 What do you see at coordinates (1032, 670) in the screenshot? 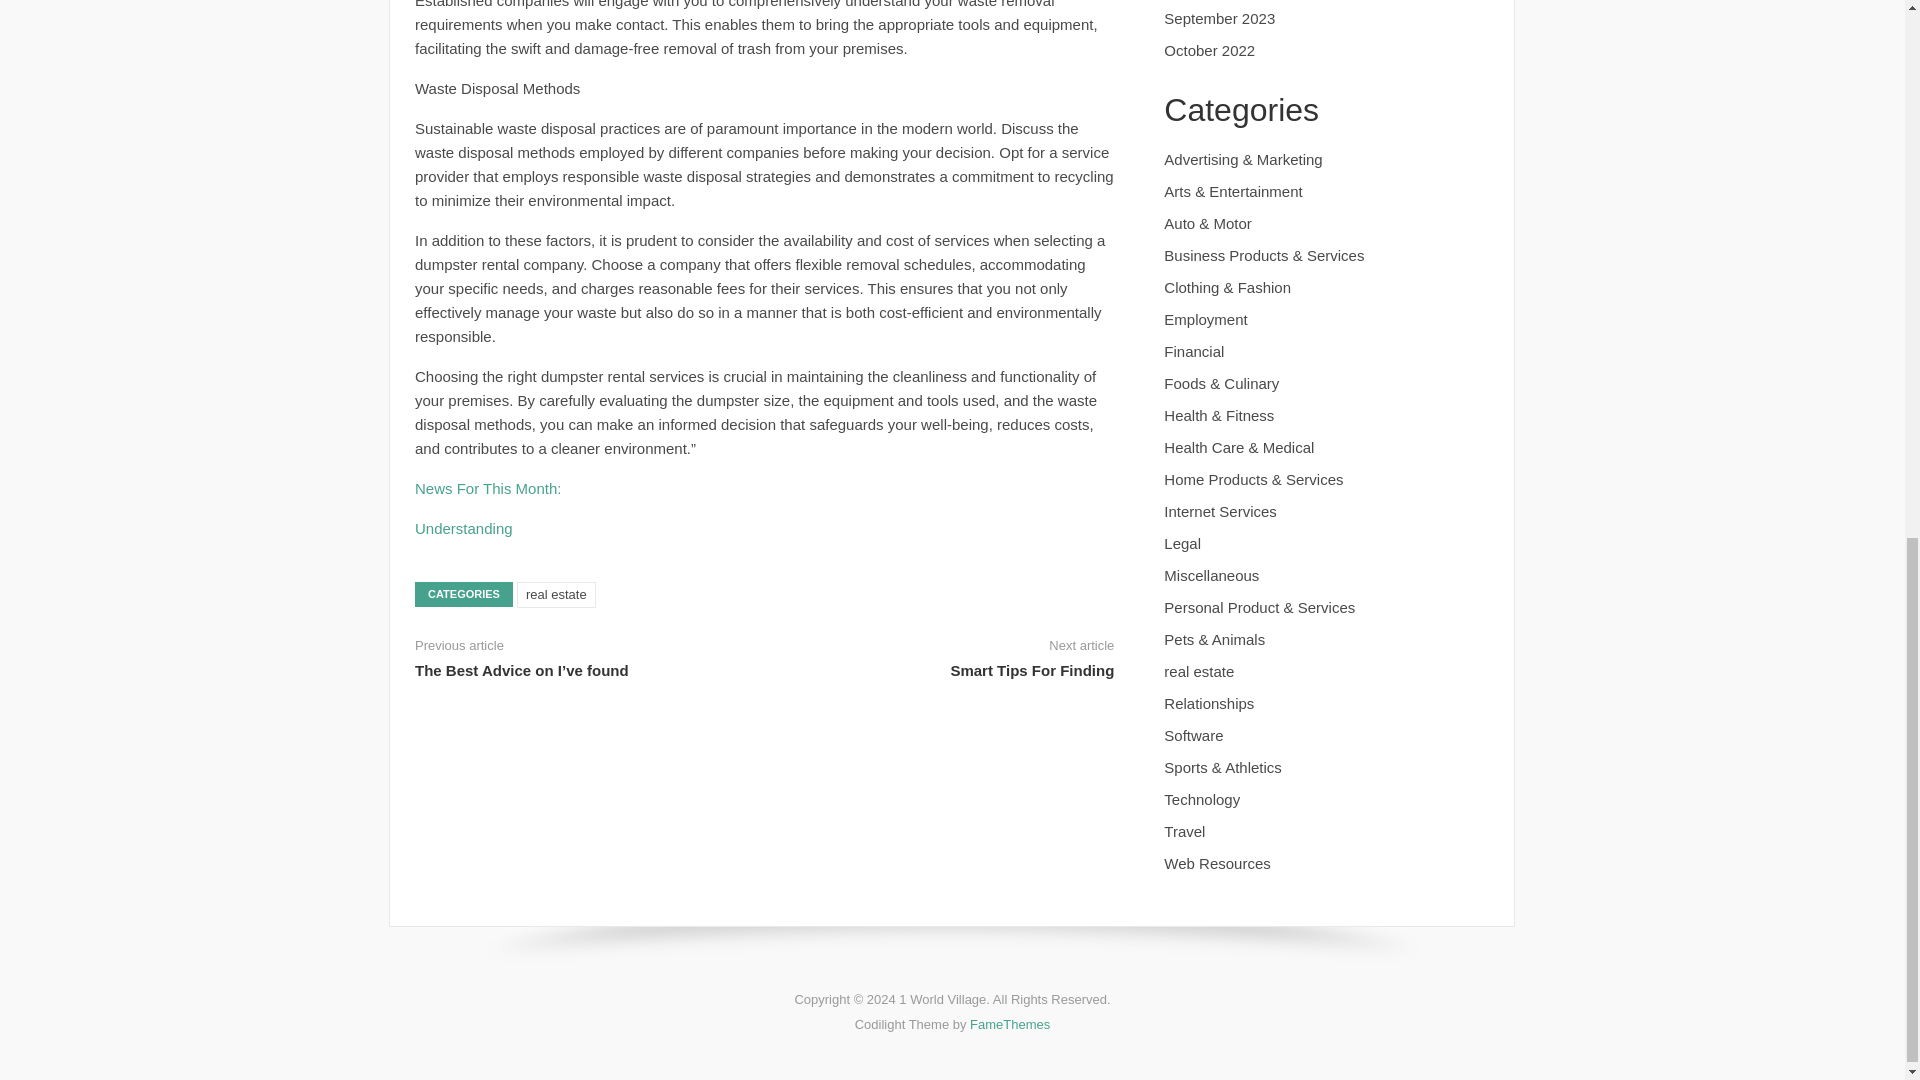
I see `Smart Tips For Finding` at bounding box center [1032, 670].